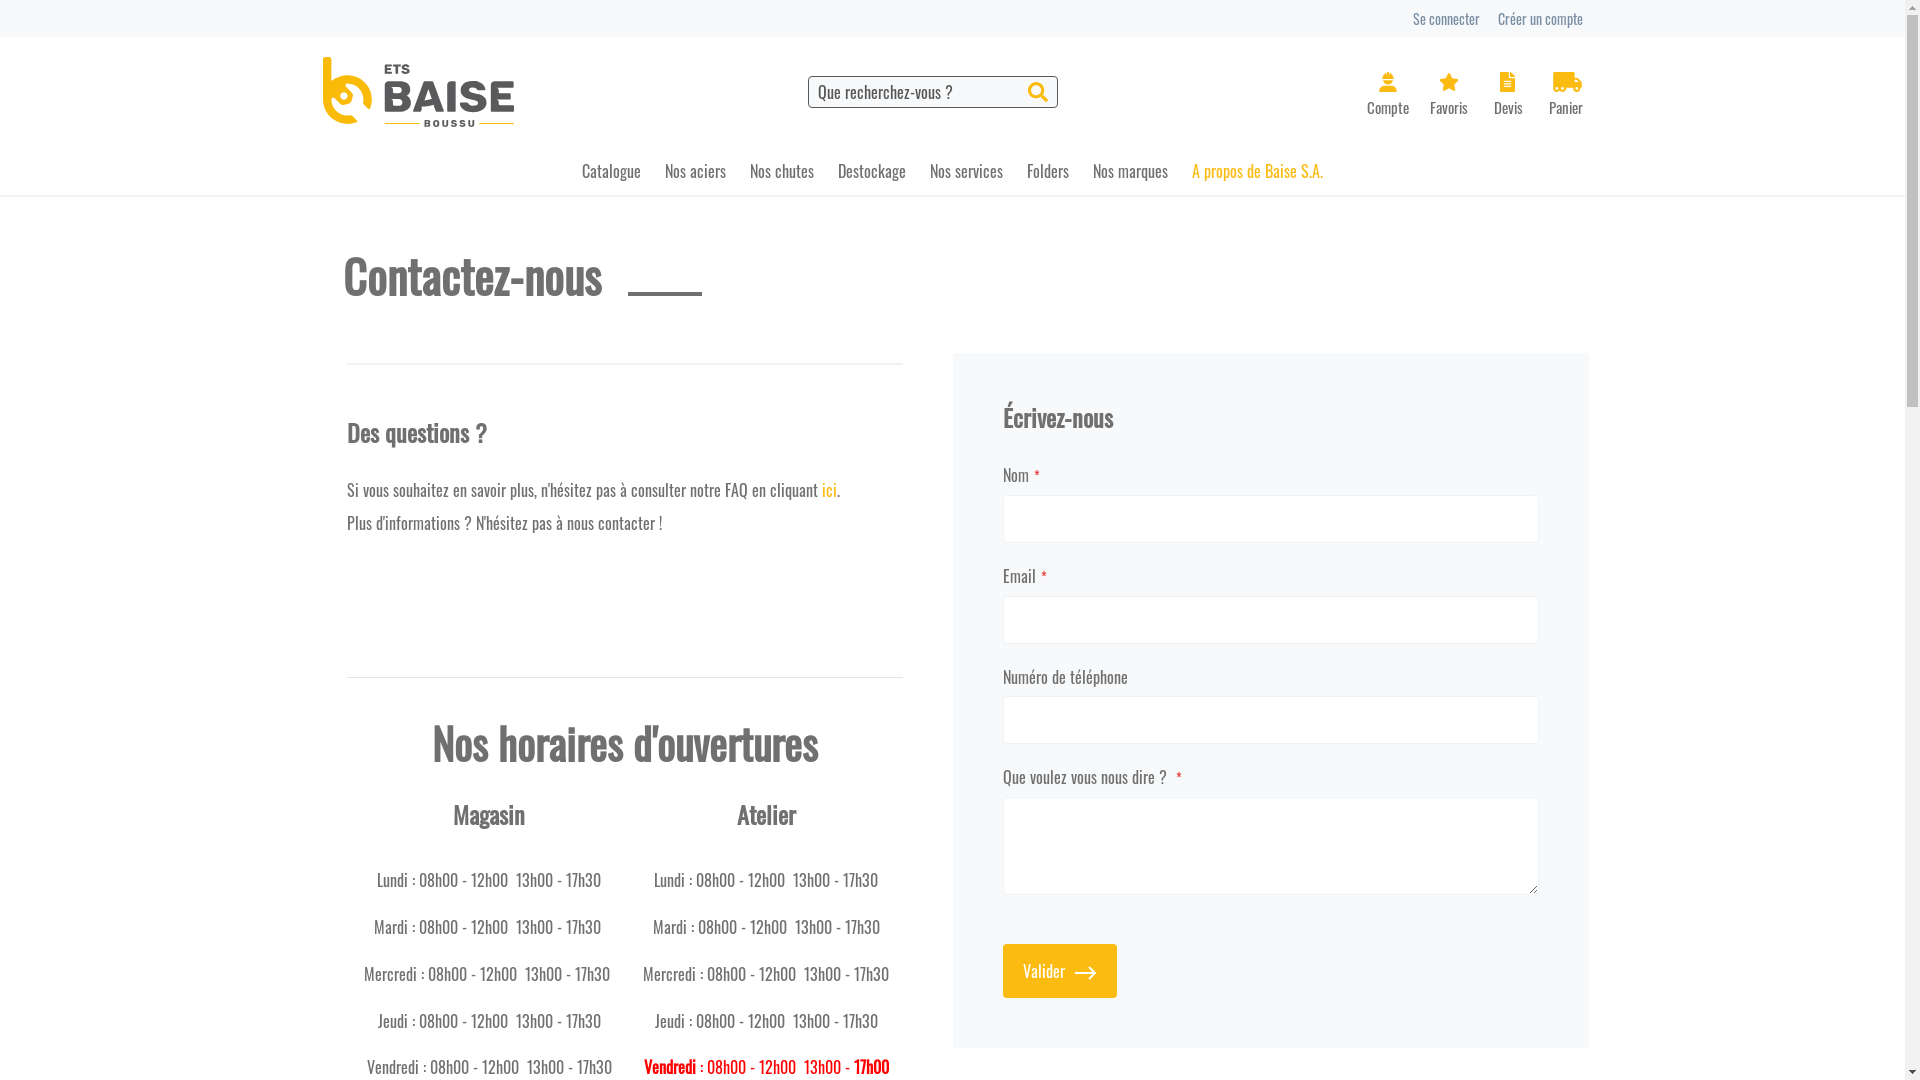 The width and height of the screenshot is (1920, 1080). What do you see at coordinates (830, 490) in the screenshot?
I see `ici` at bounding box center [830, 490].